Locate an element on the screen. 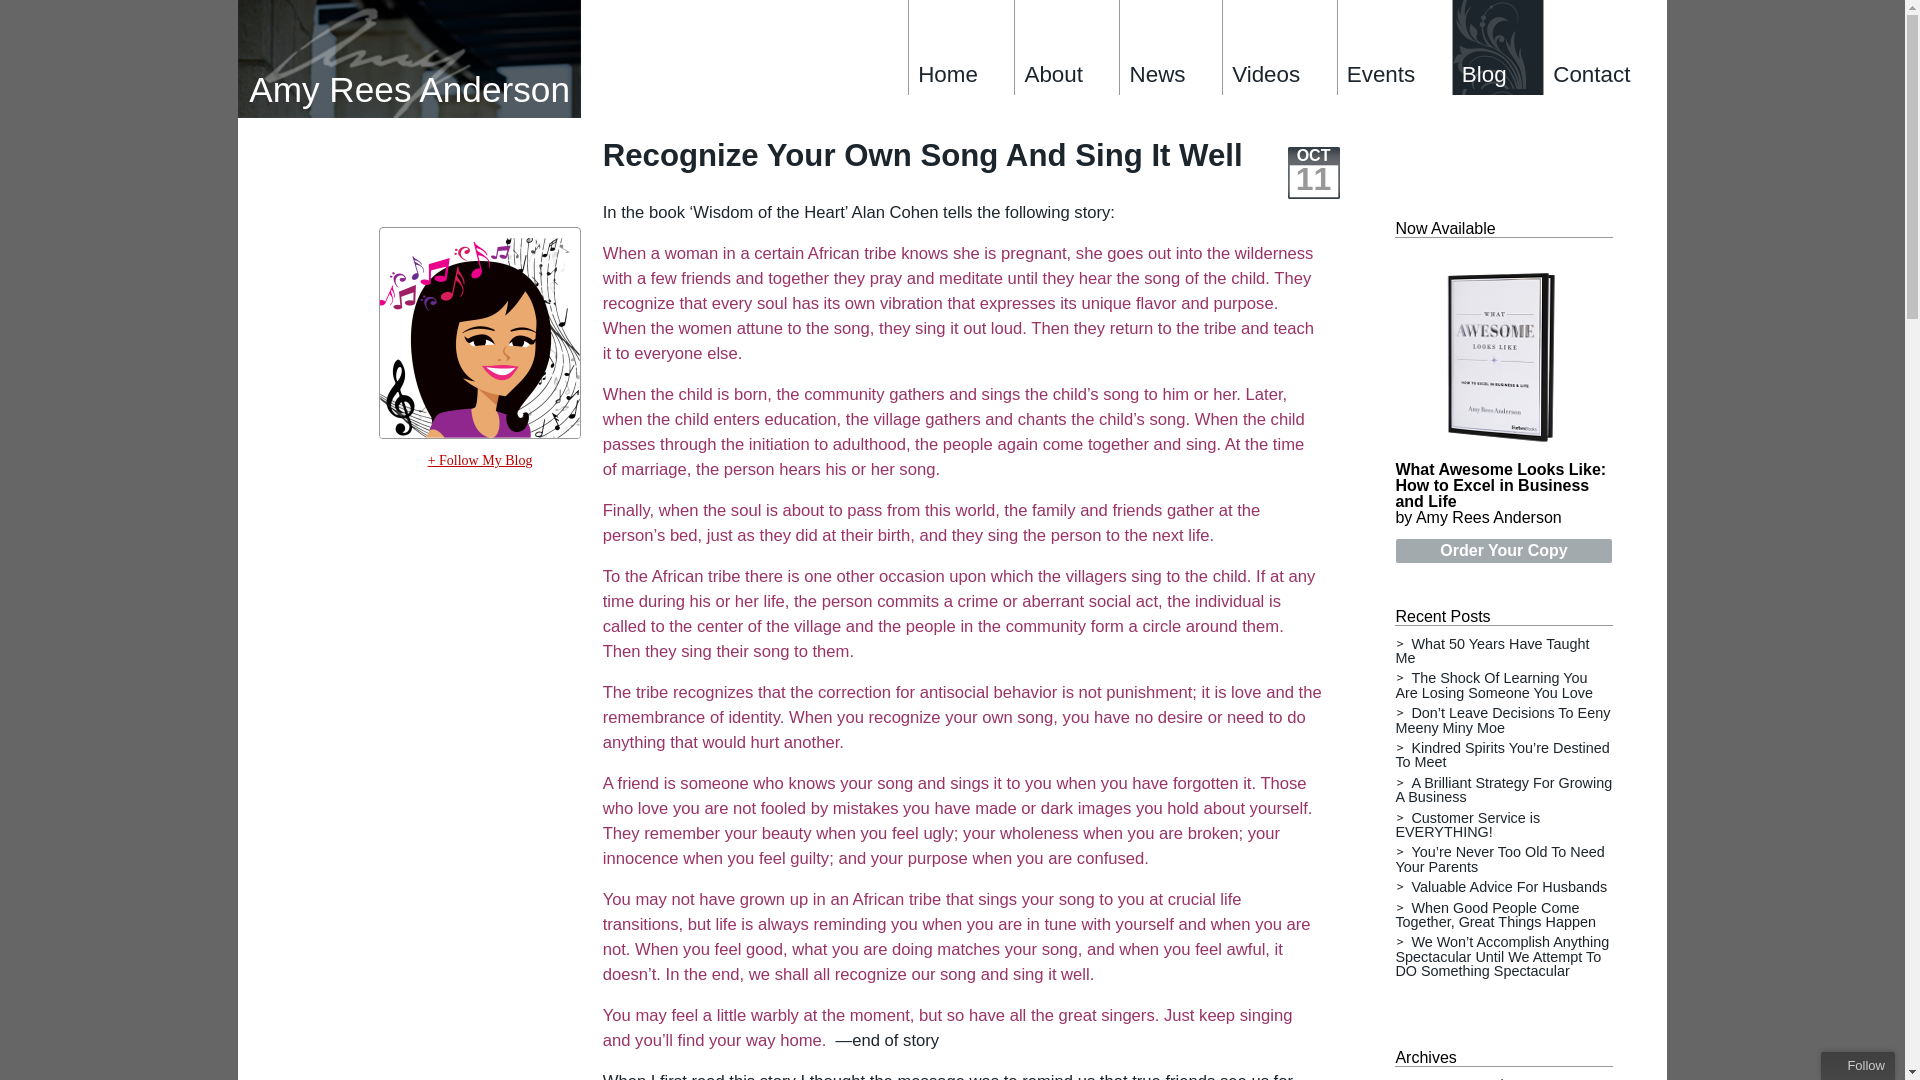  Customer Service is EVERYTHING! is located at coordinates (1467, 825).